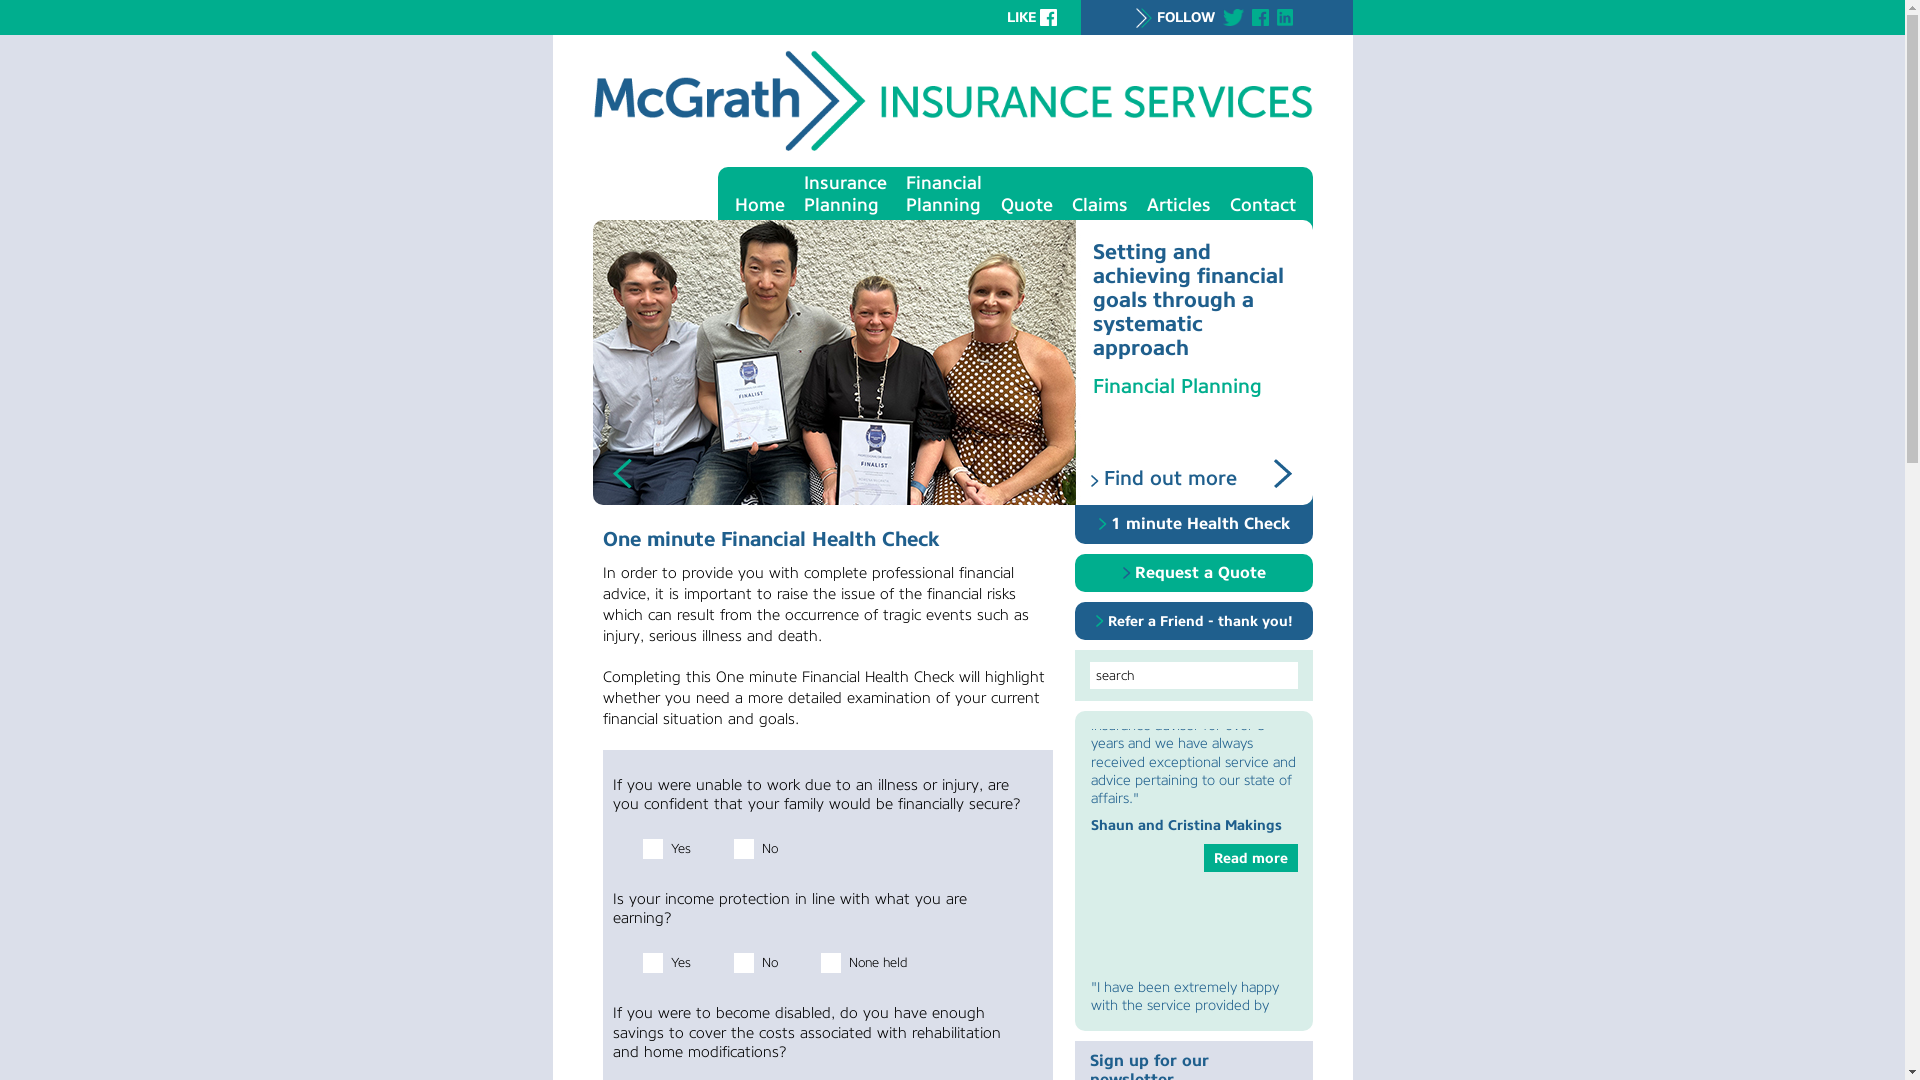  Describe the element at coordinates (966, 234) in the screenshot. I see `Life Insurance` at that location.